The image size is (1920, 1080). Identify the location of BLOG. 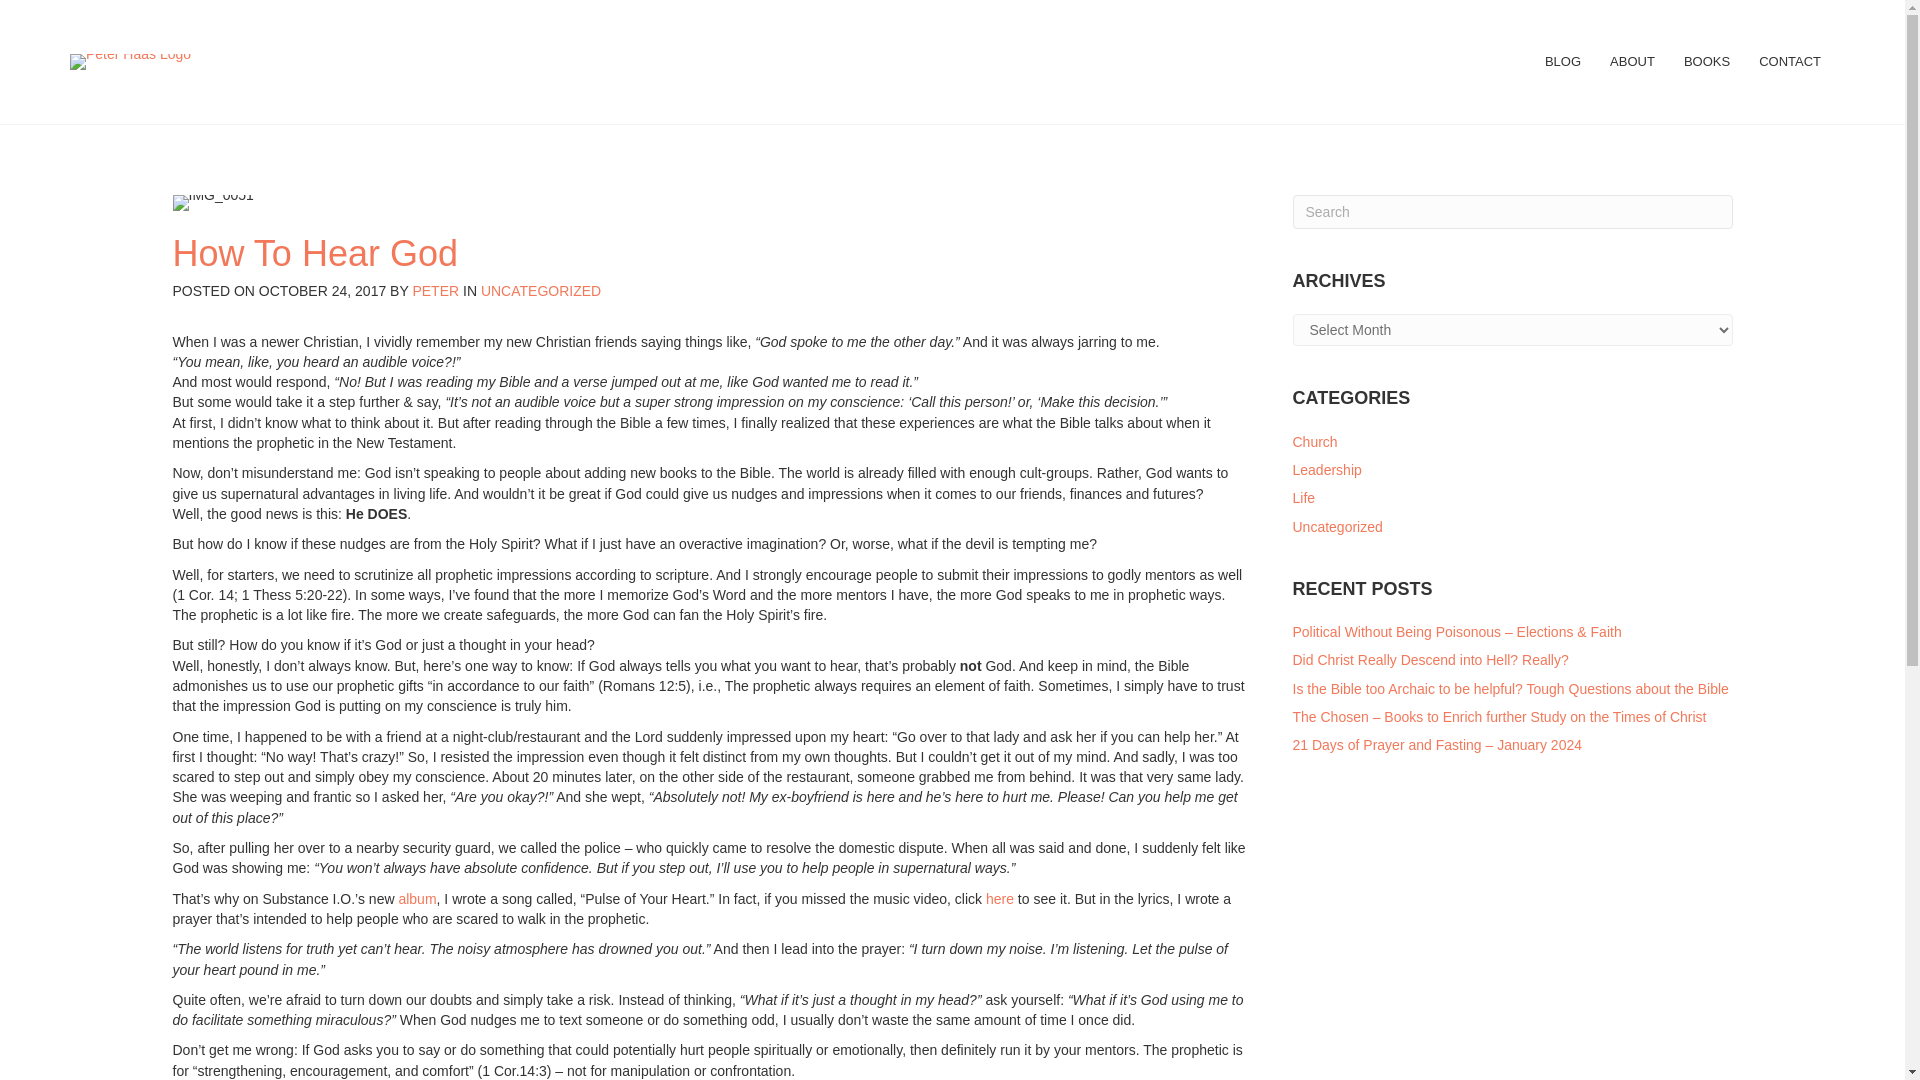
(1562, 62).